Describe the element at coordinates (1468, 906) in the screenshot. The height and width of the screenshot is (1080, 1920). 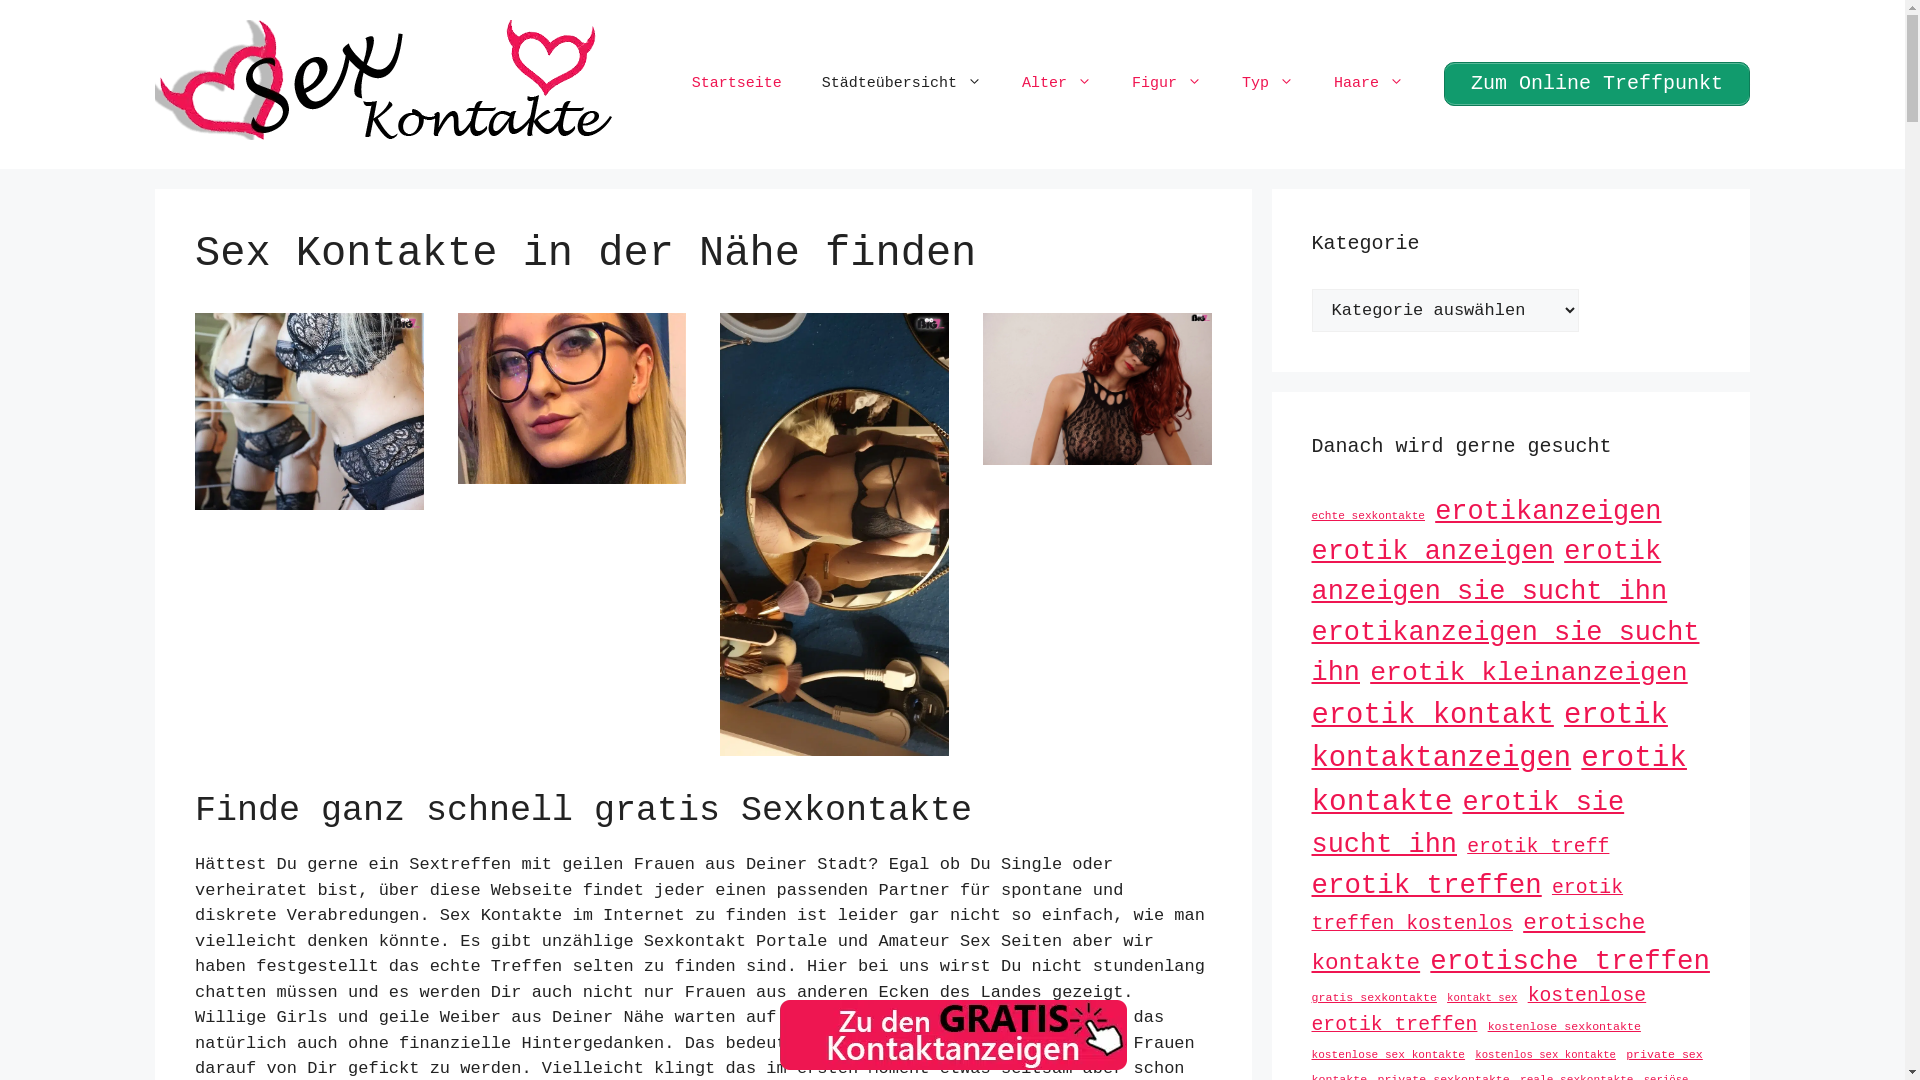
I see `erotik treffen kostenlos` at that location.